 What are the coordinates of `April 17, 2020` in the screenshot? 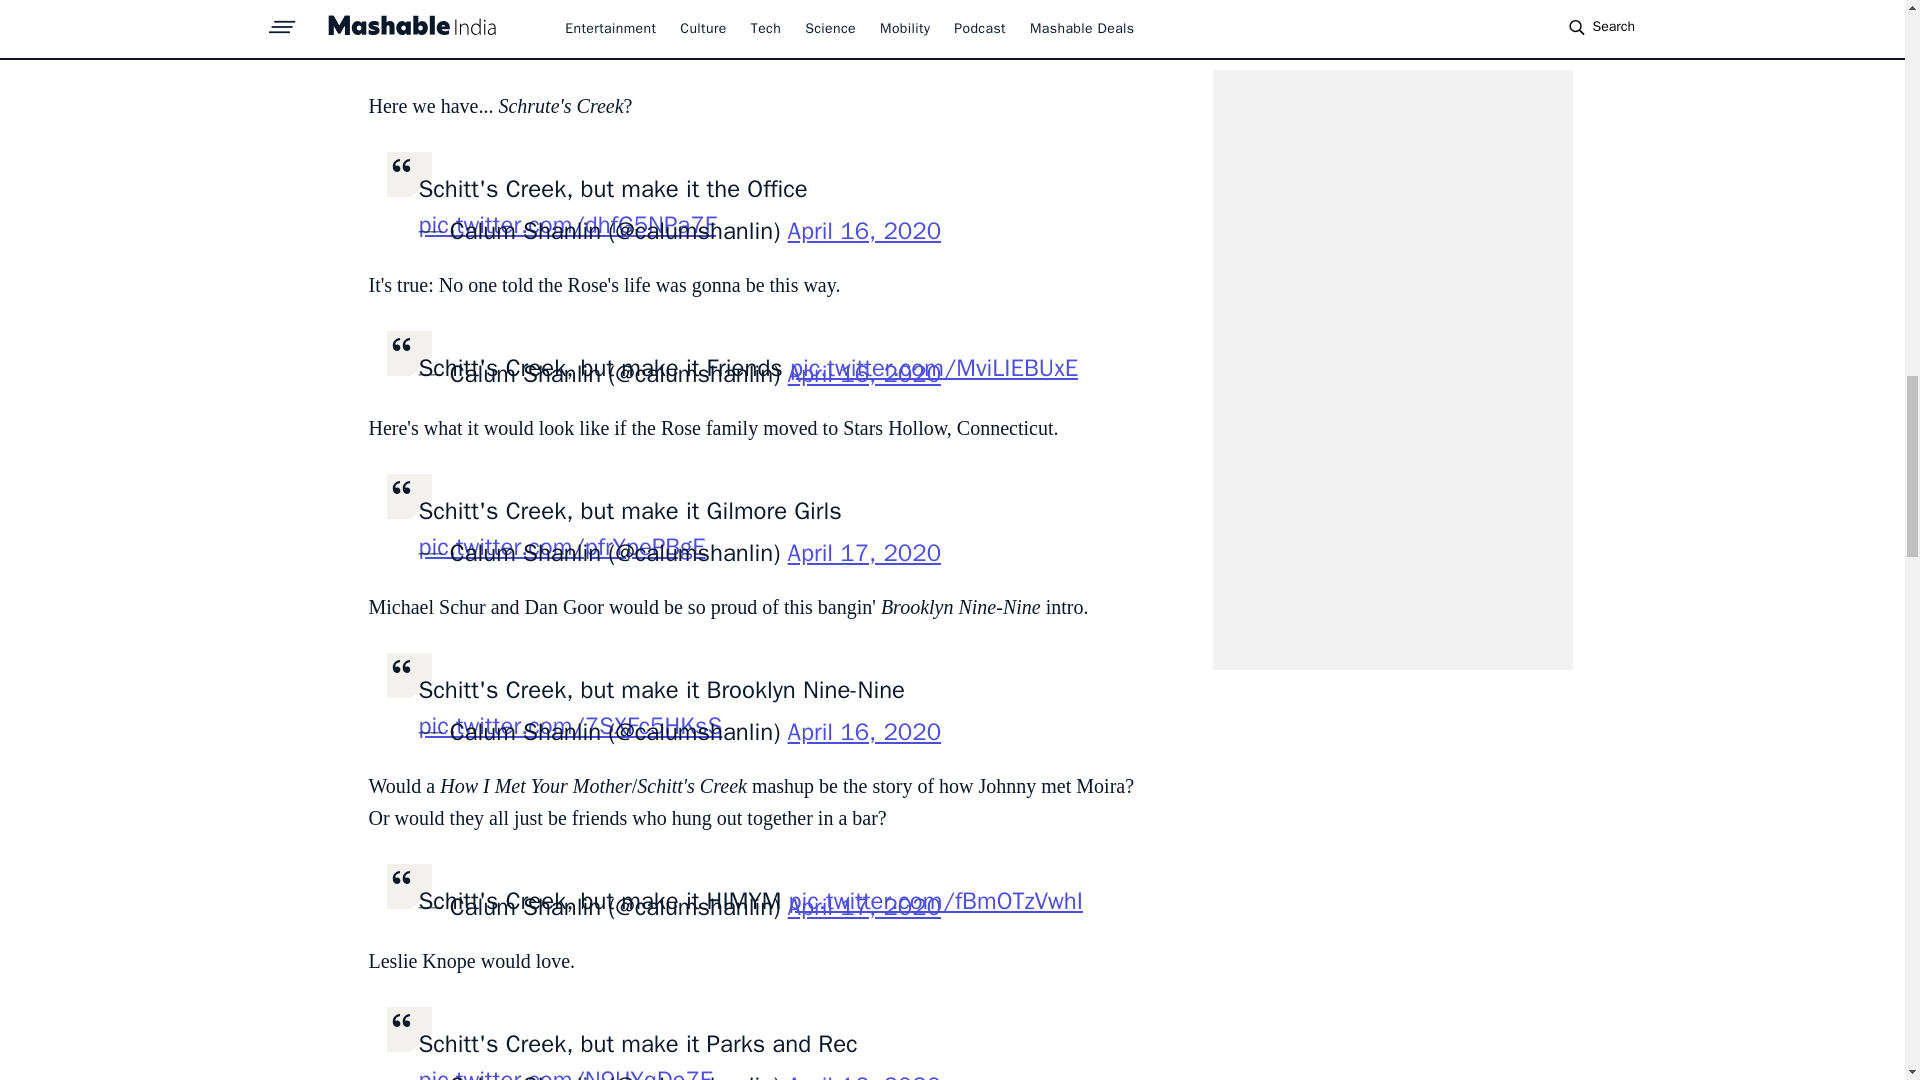 It's located at (864, 907).